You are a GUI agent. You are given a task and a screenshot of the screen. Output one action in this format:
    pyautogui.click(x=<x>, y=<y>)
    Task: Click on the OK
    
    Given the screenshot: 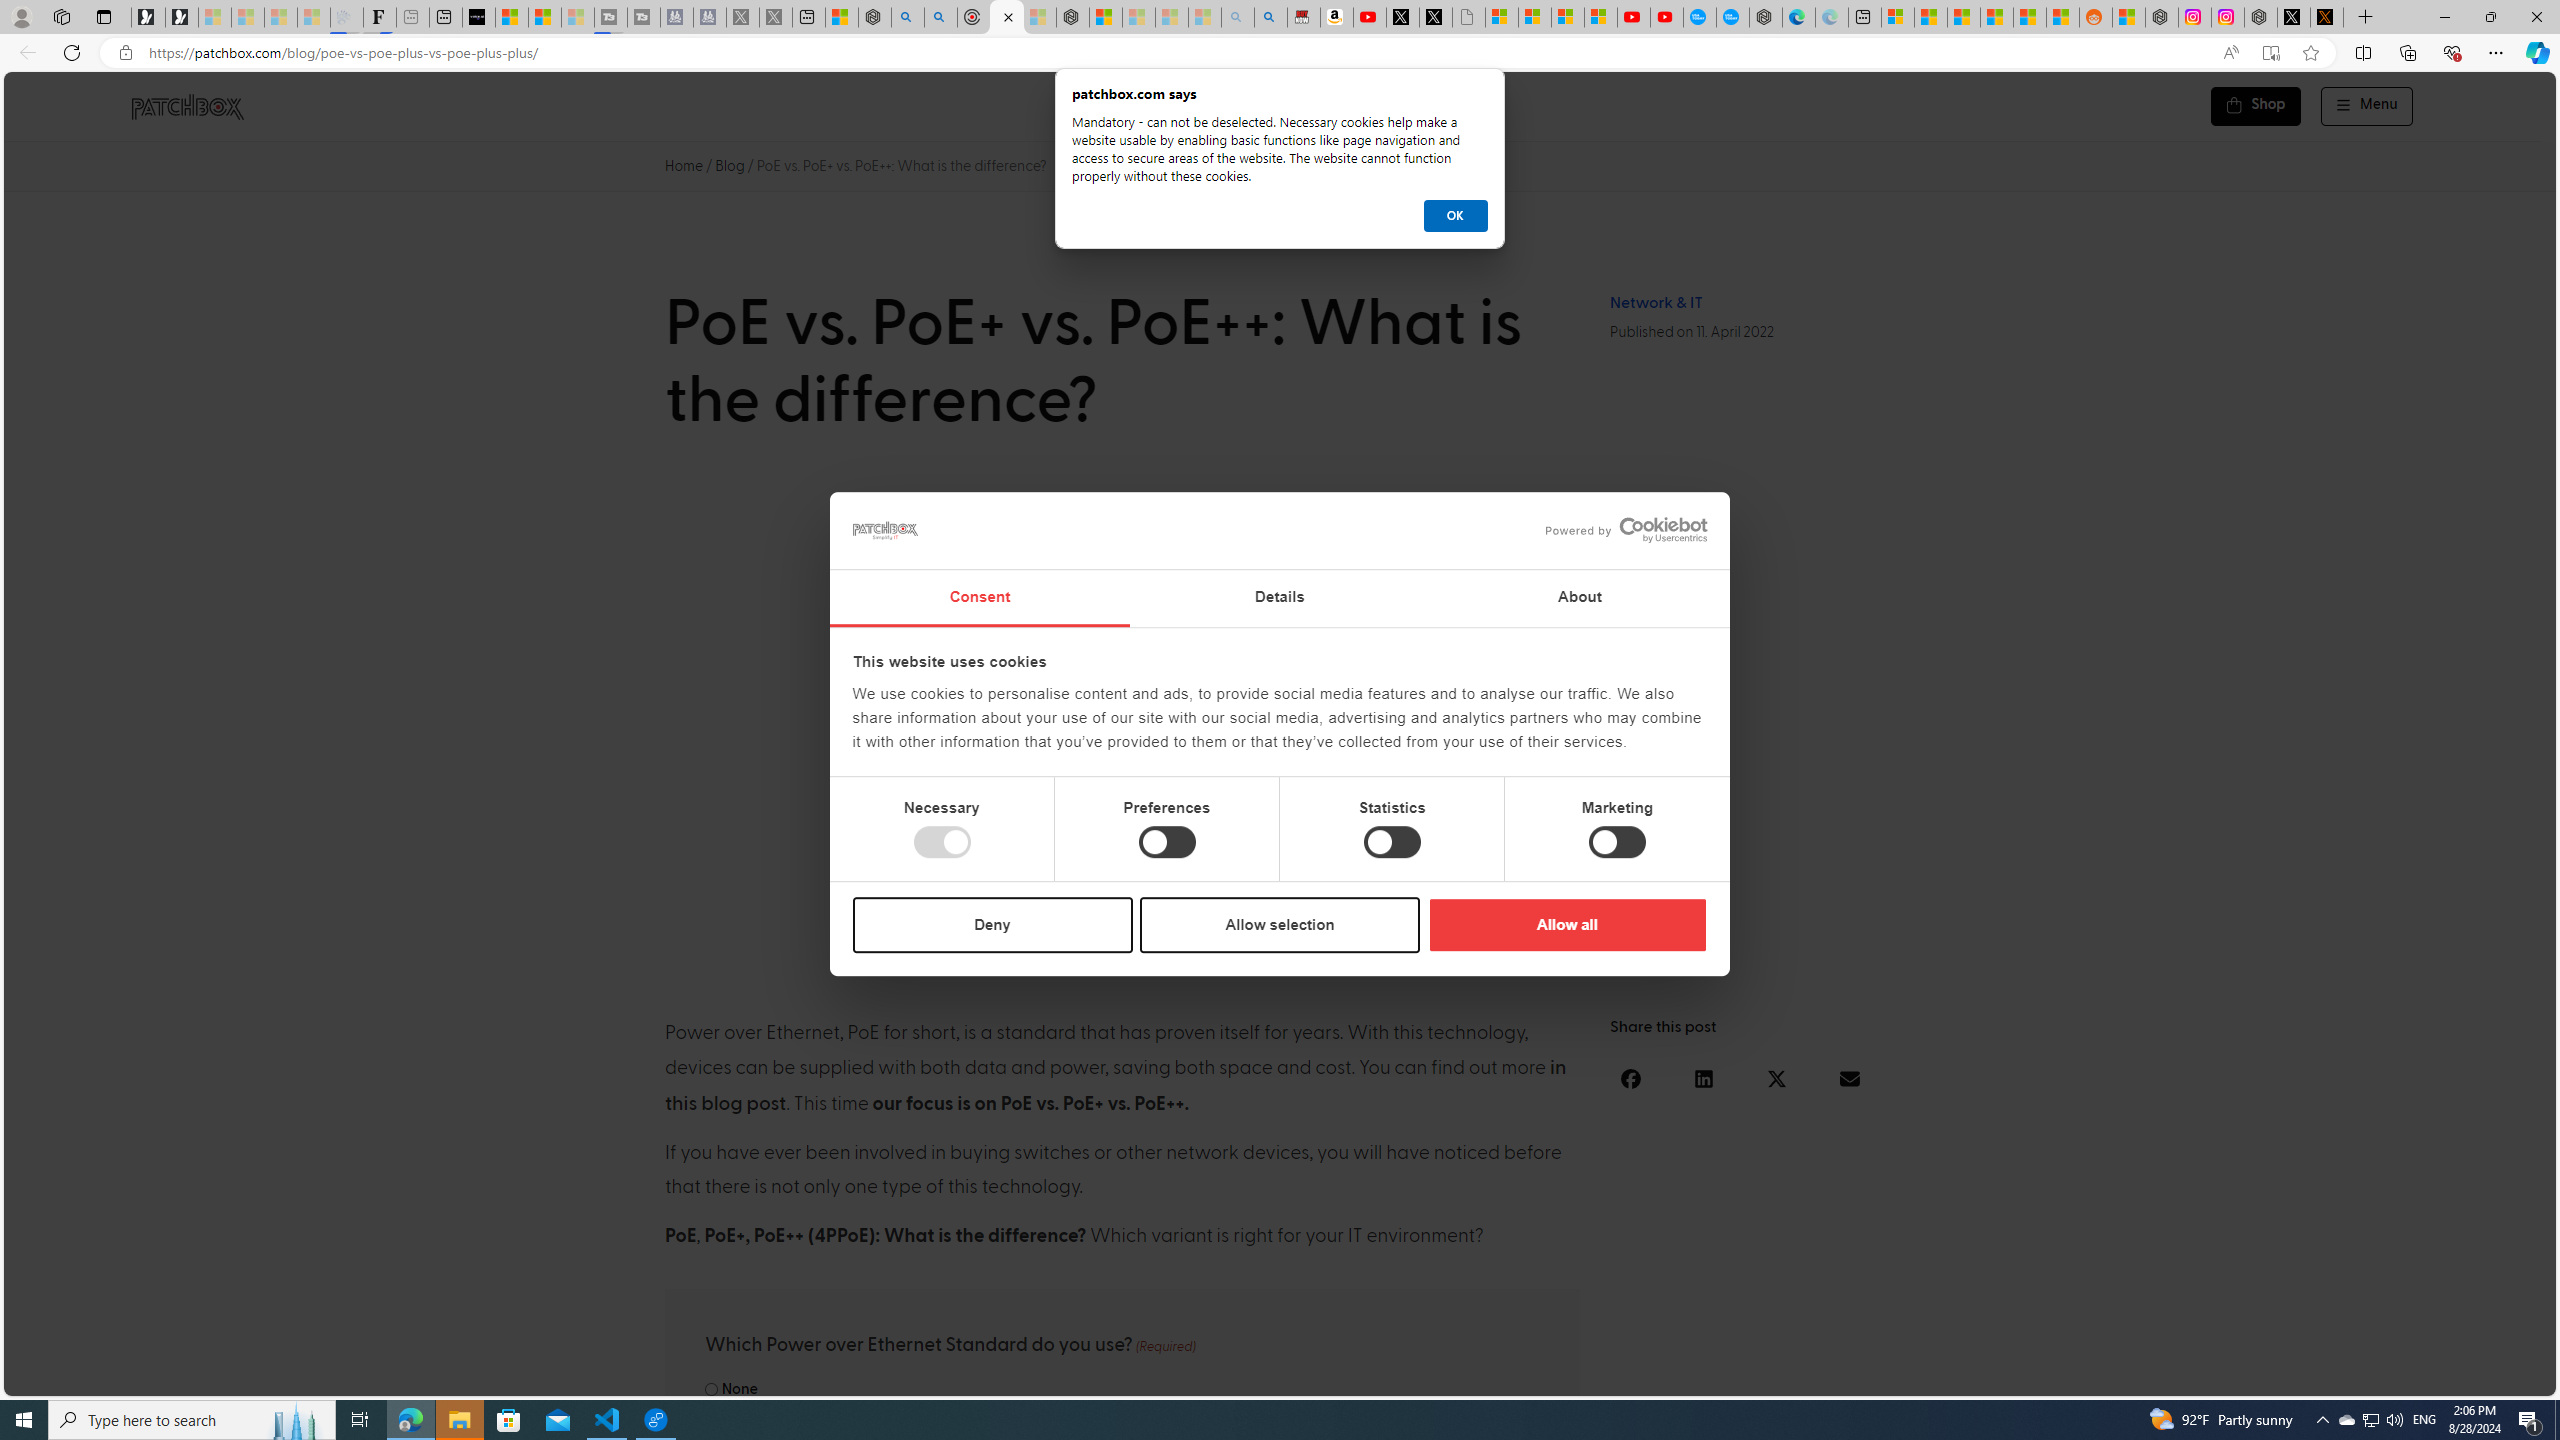 What is the action you would take?
    pyautogui.click(x=1455, y=216)
    